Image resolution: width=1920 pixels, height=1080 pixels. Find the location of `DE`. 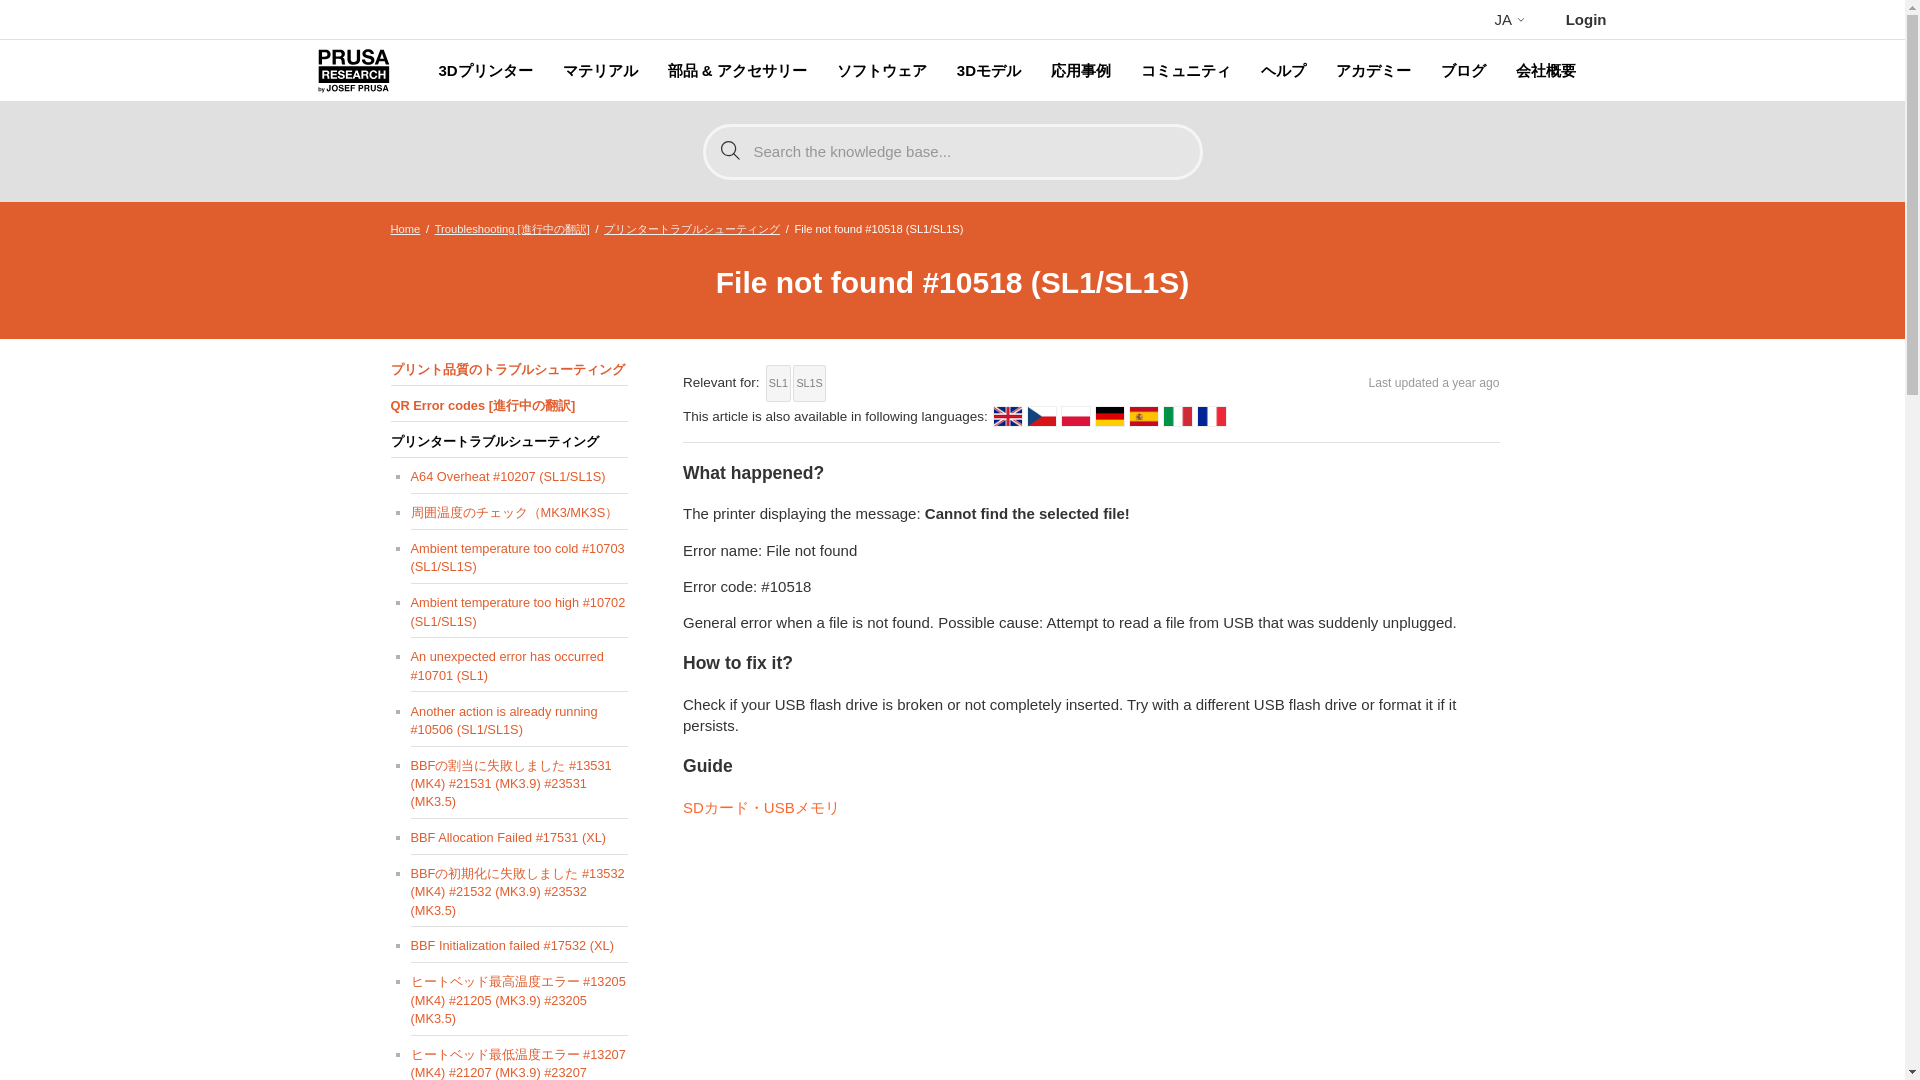

DE is located at coordinates (1110, 416).